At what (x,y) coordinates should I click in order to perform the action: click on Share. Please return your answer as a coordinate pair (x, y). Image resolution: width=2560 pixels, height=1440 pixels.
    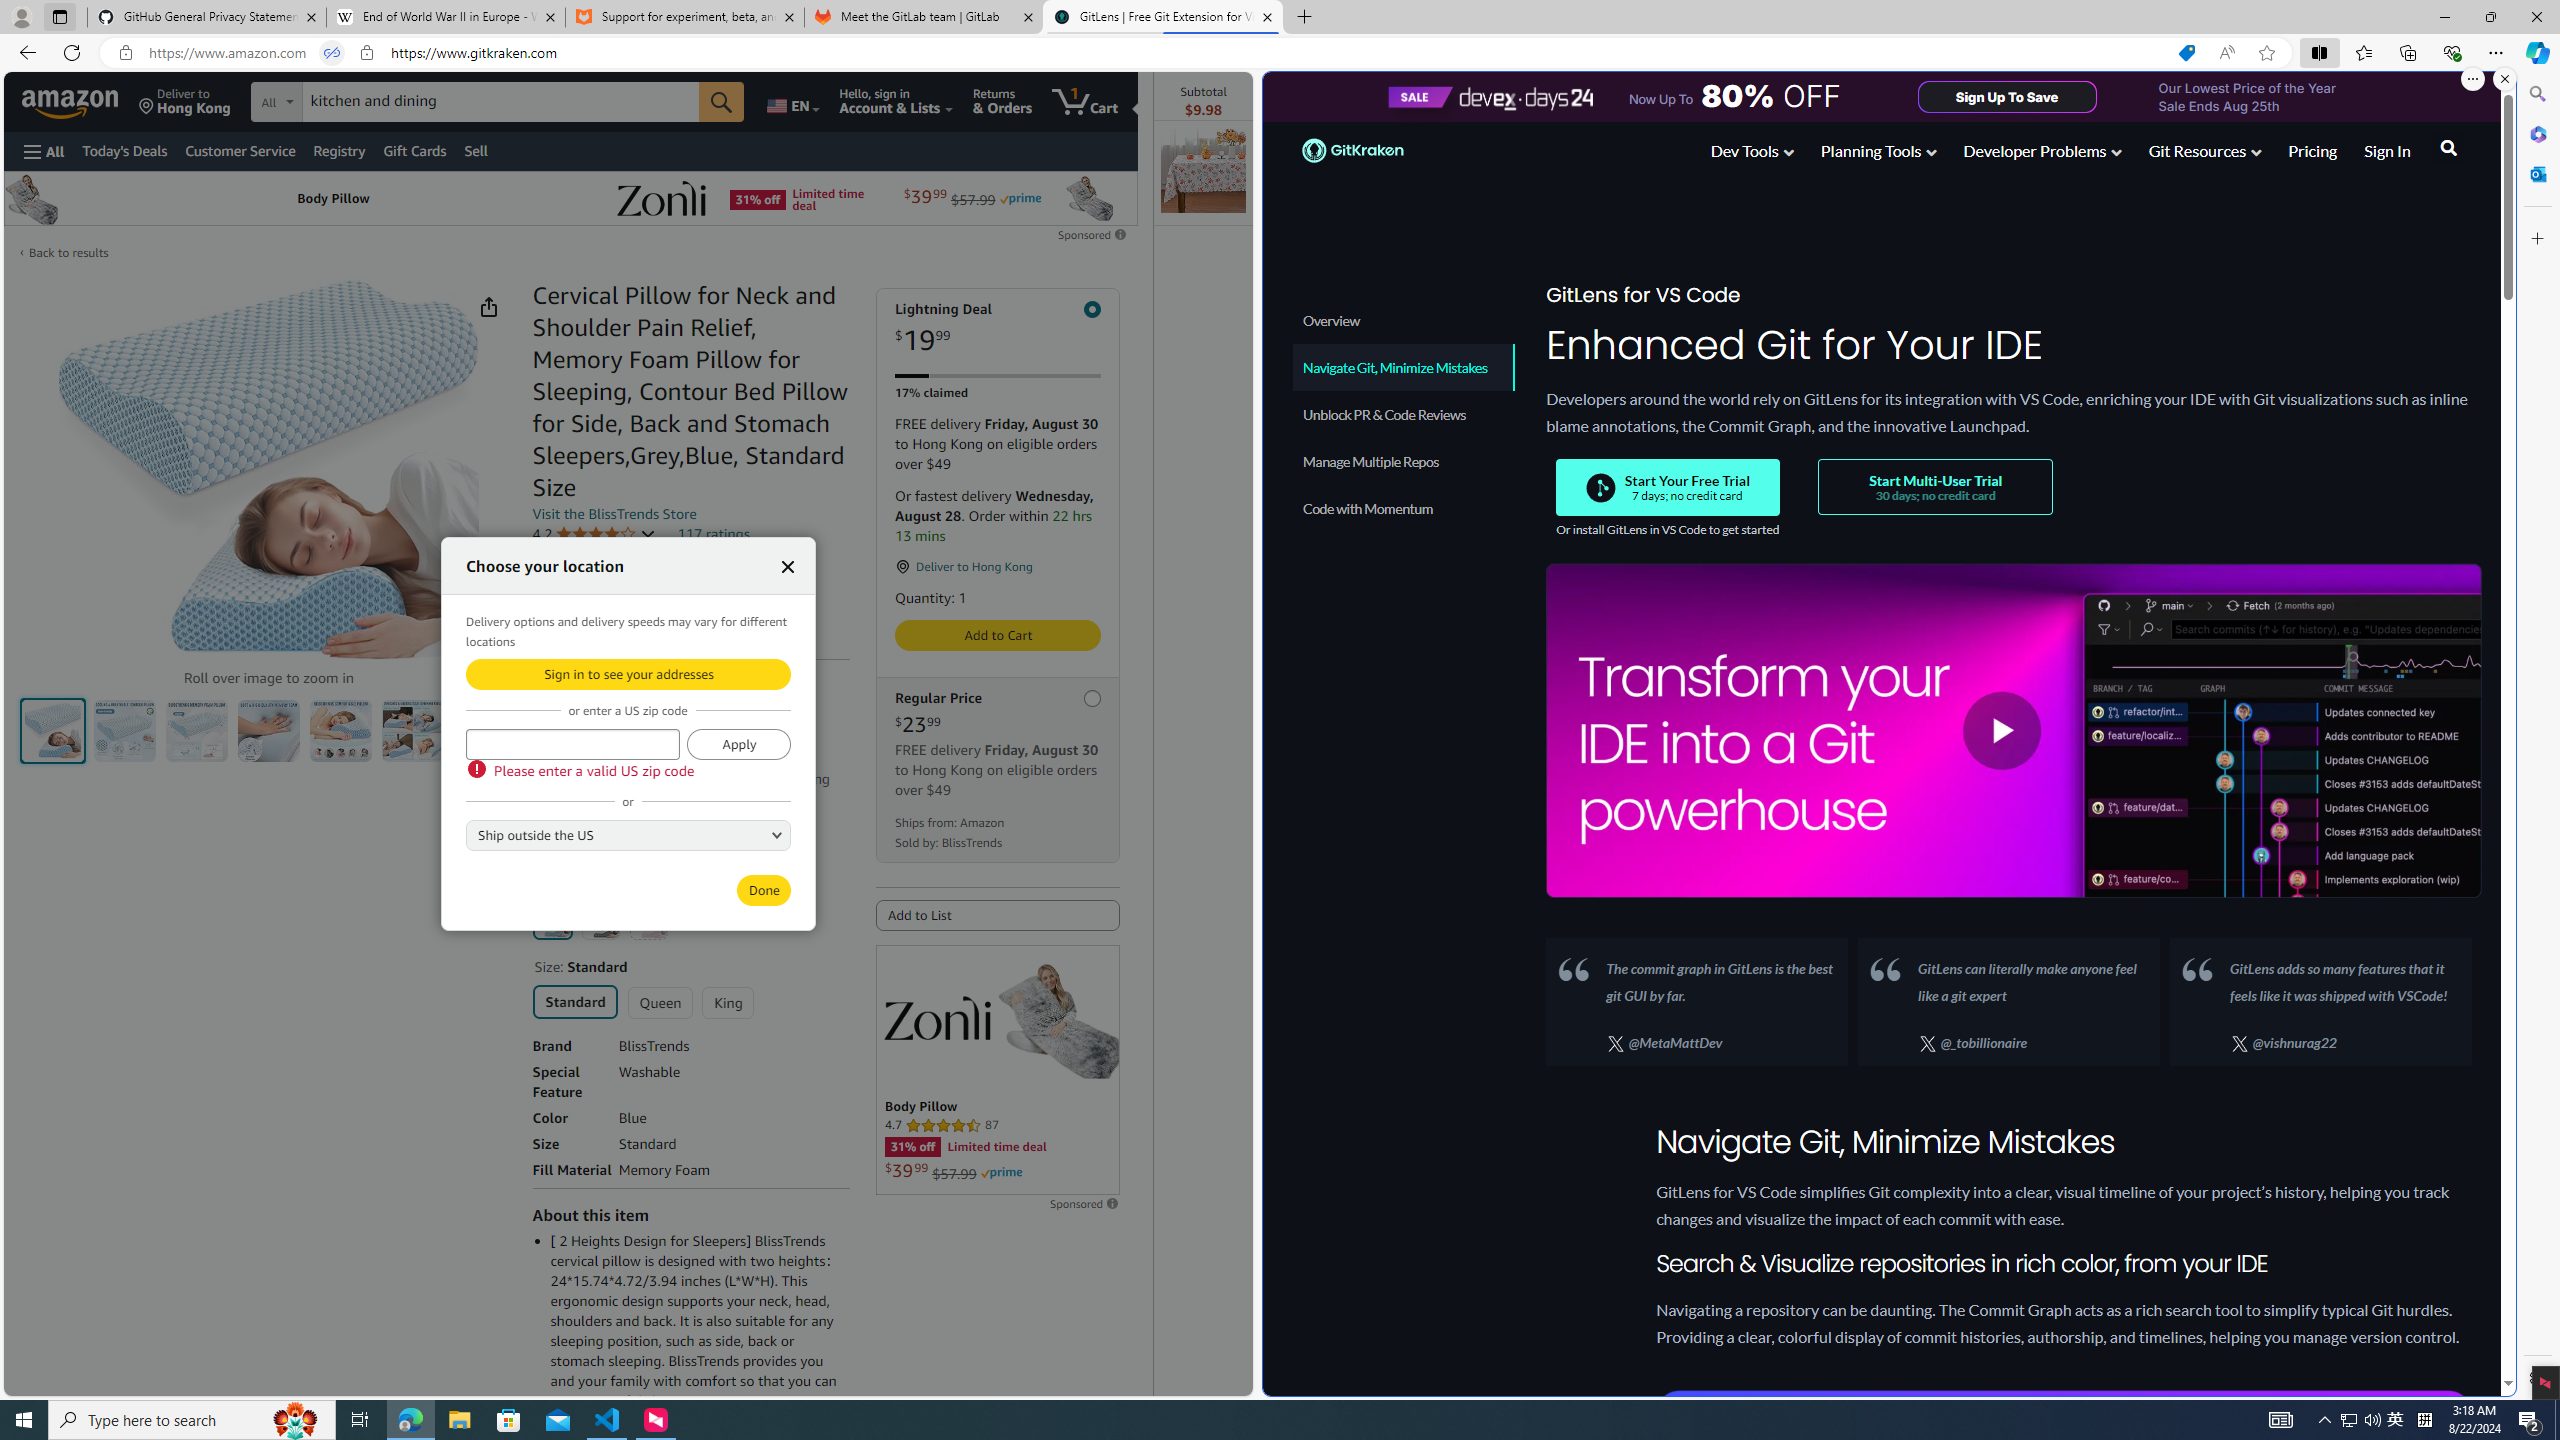
    Looking at the image, I should click on (488, 306).